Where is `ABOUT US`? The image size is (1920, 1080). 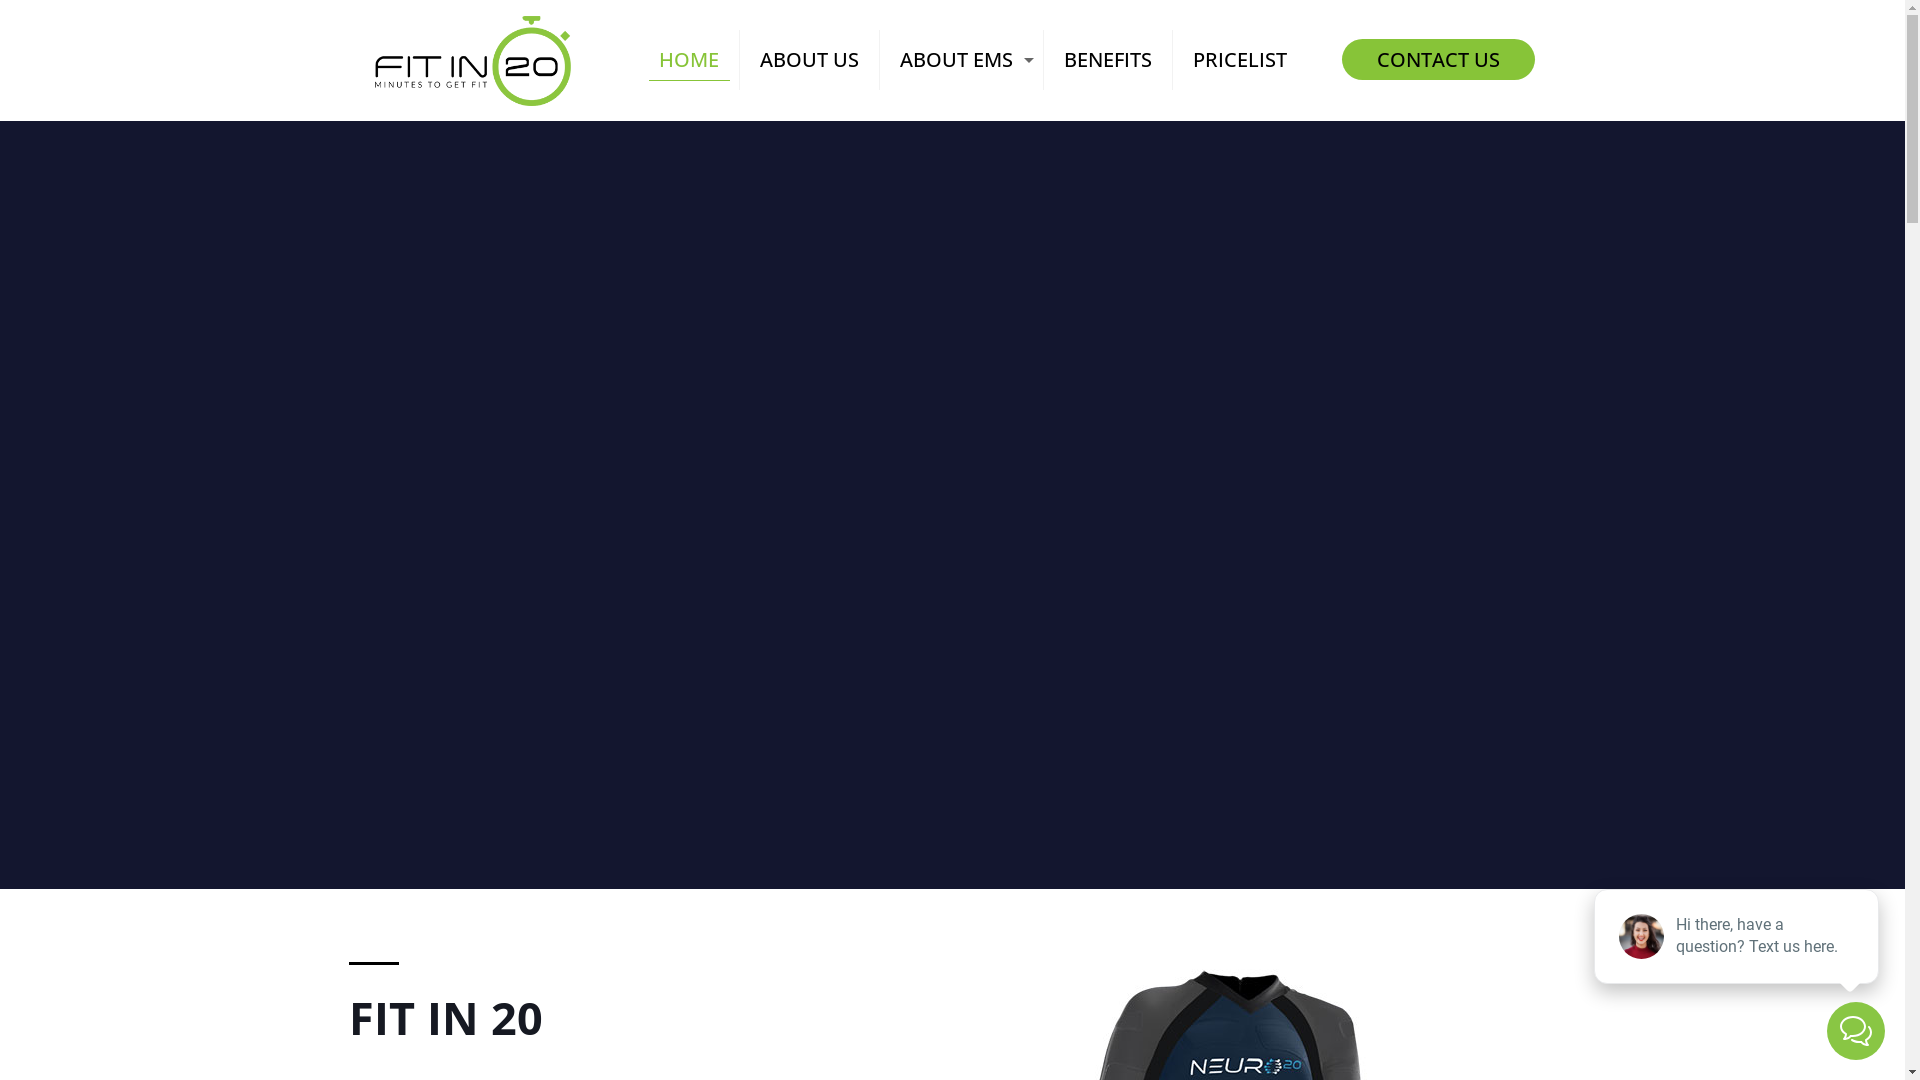
ABOUT US is located at coordinates (810, 60).